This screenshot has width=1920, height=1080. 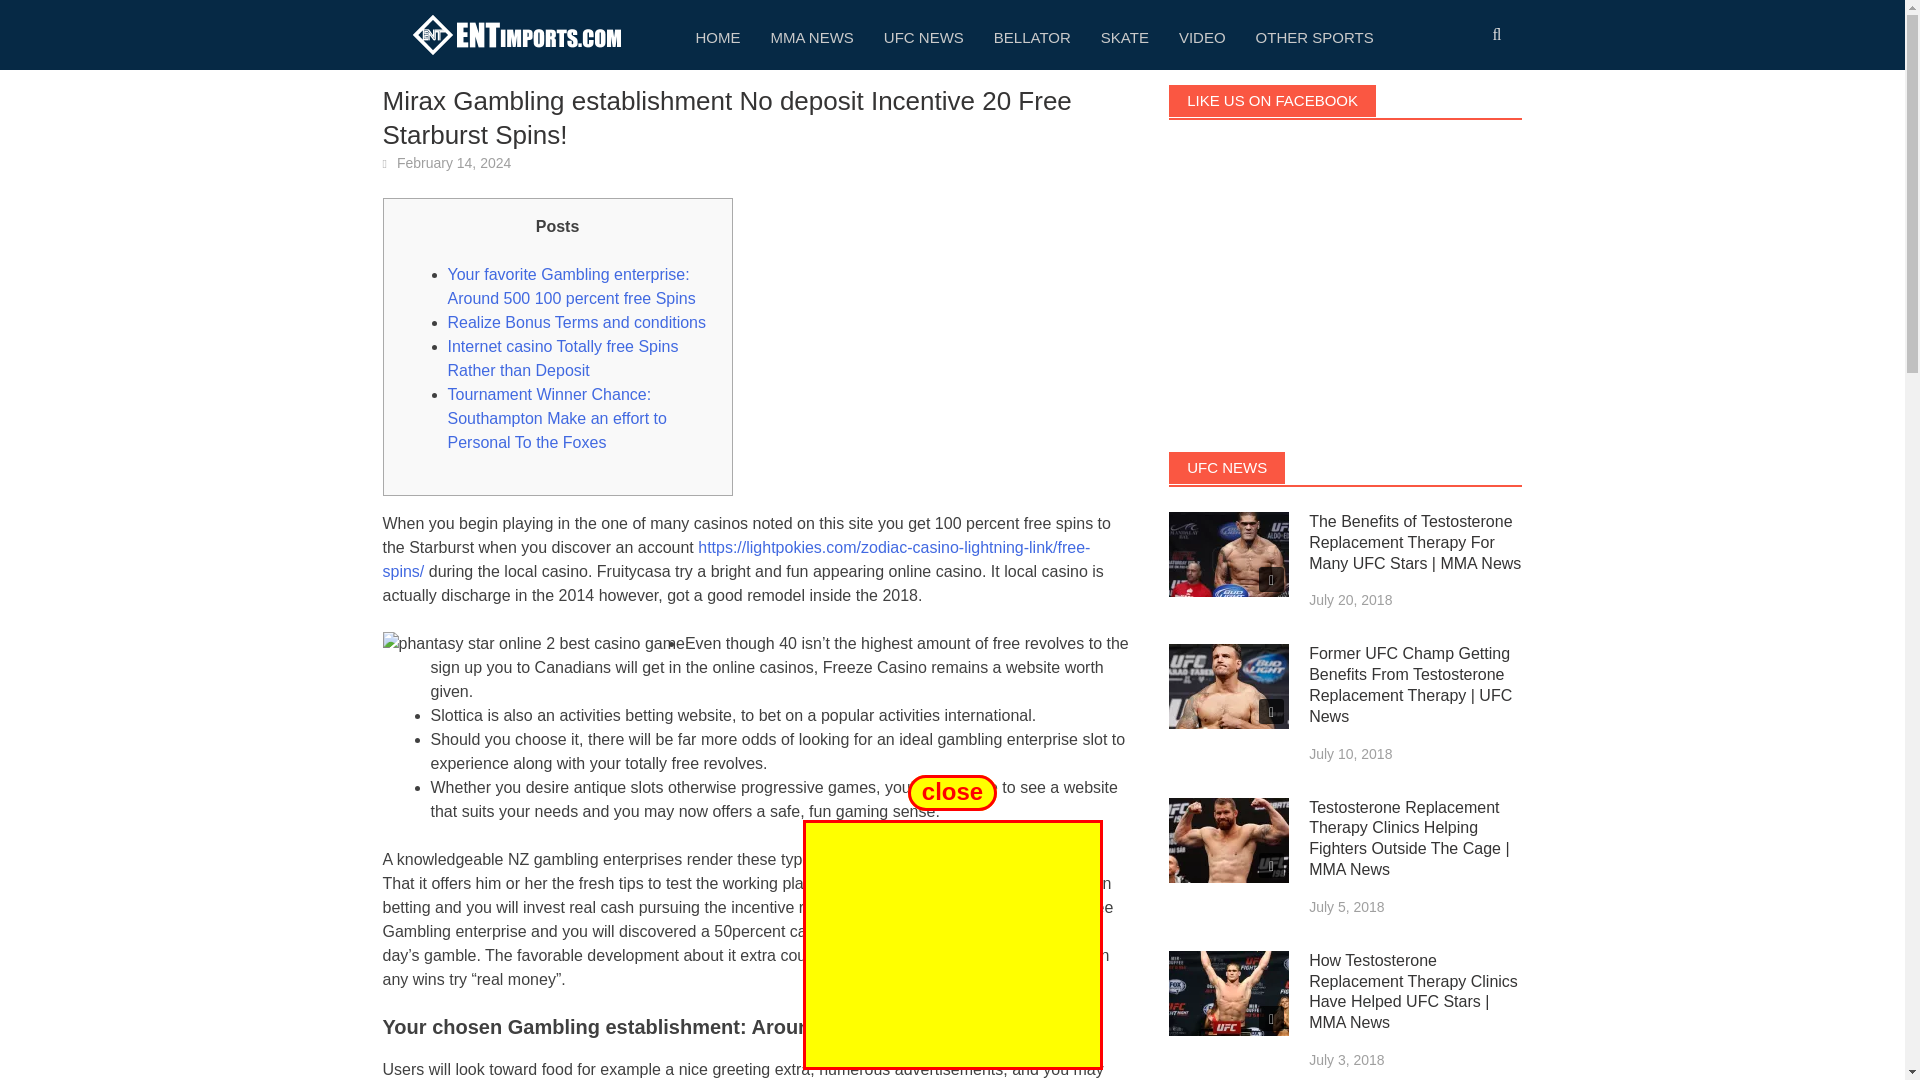 I want to click on SKATE, so click(x=1124, y=35).